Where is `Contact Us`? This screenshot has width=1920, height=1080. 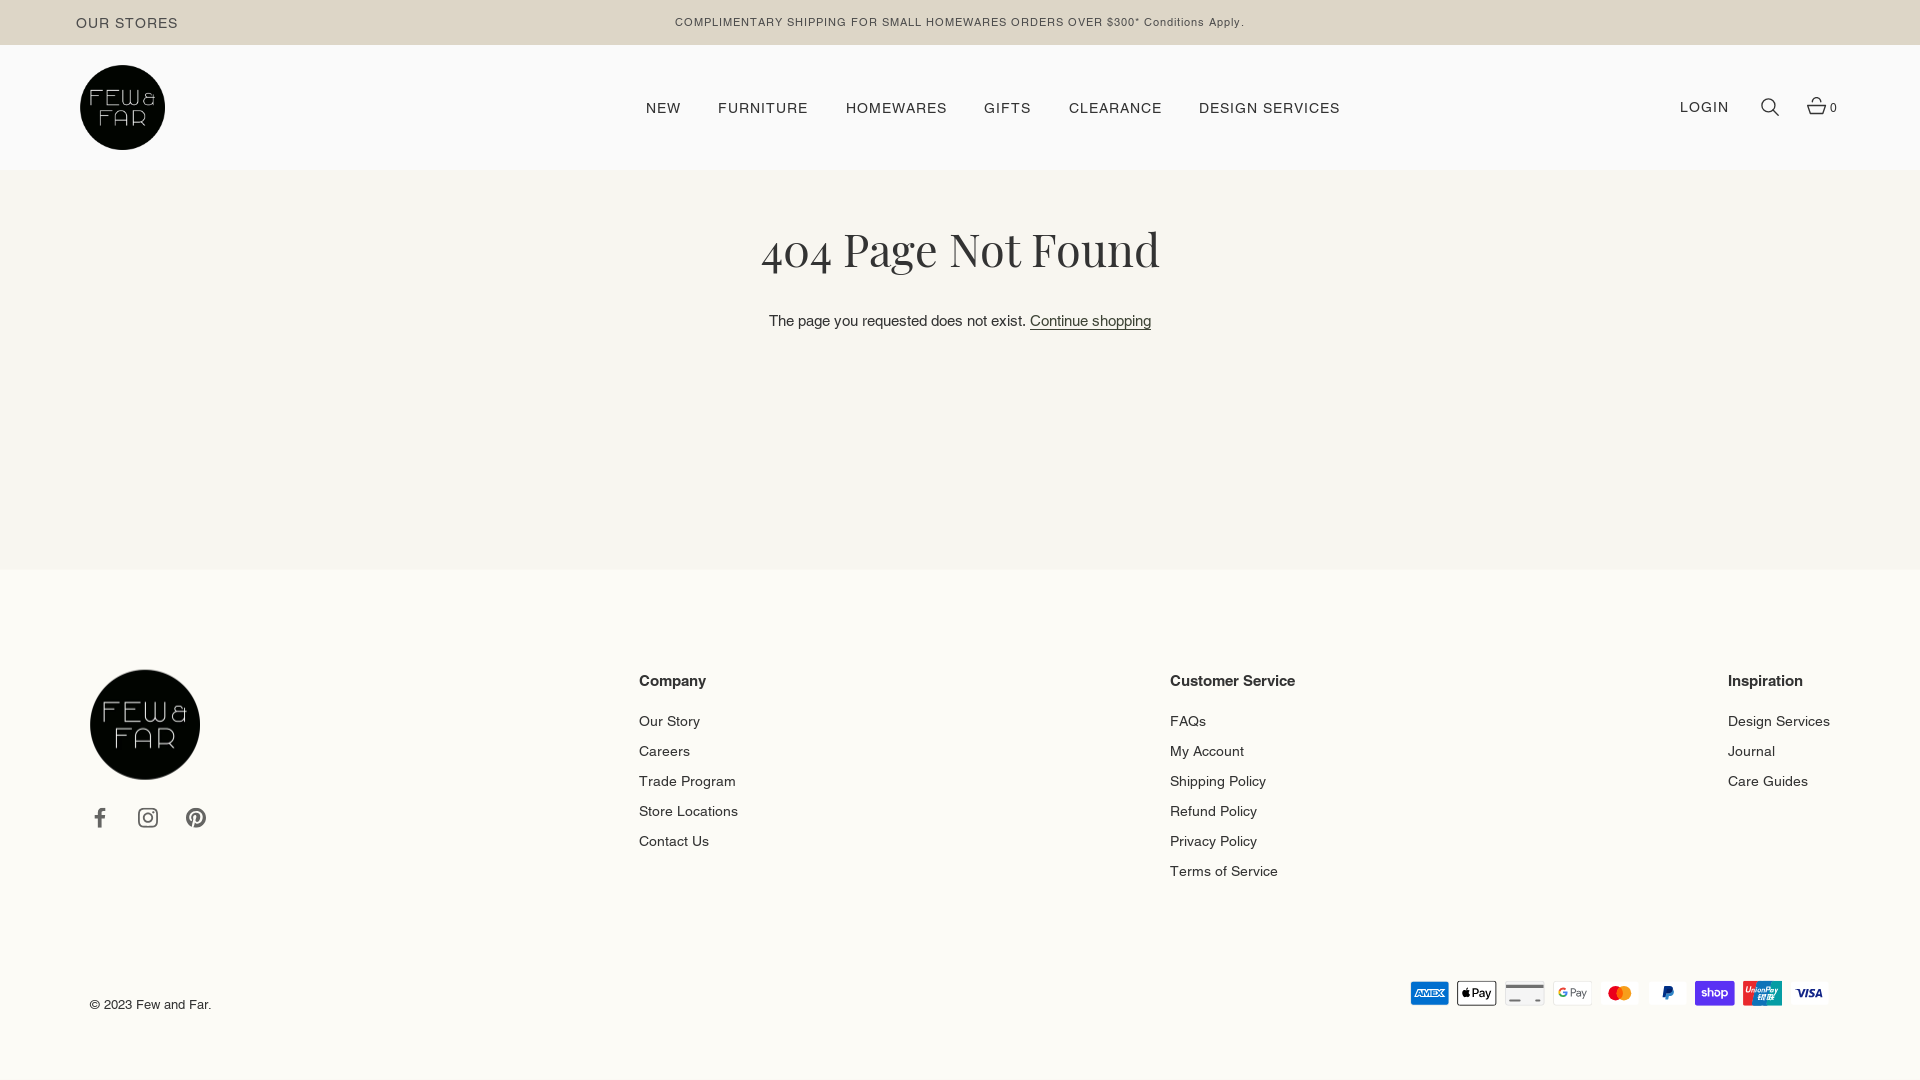 Contact Us is located at coordinates (674, 838).